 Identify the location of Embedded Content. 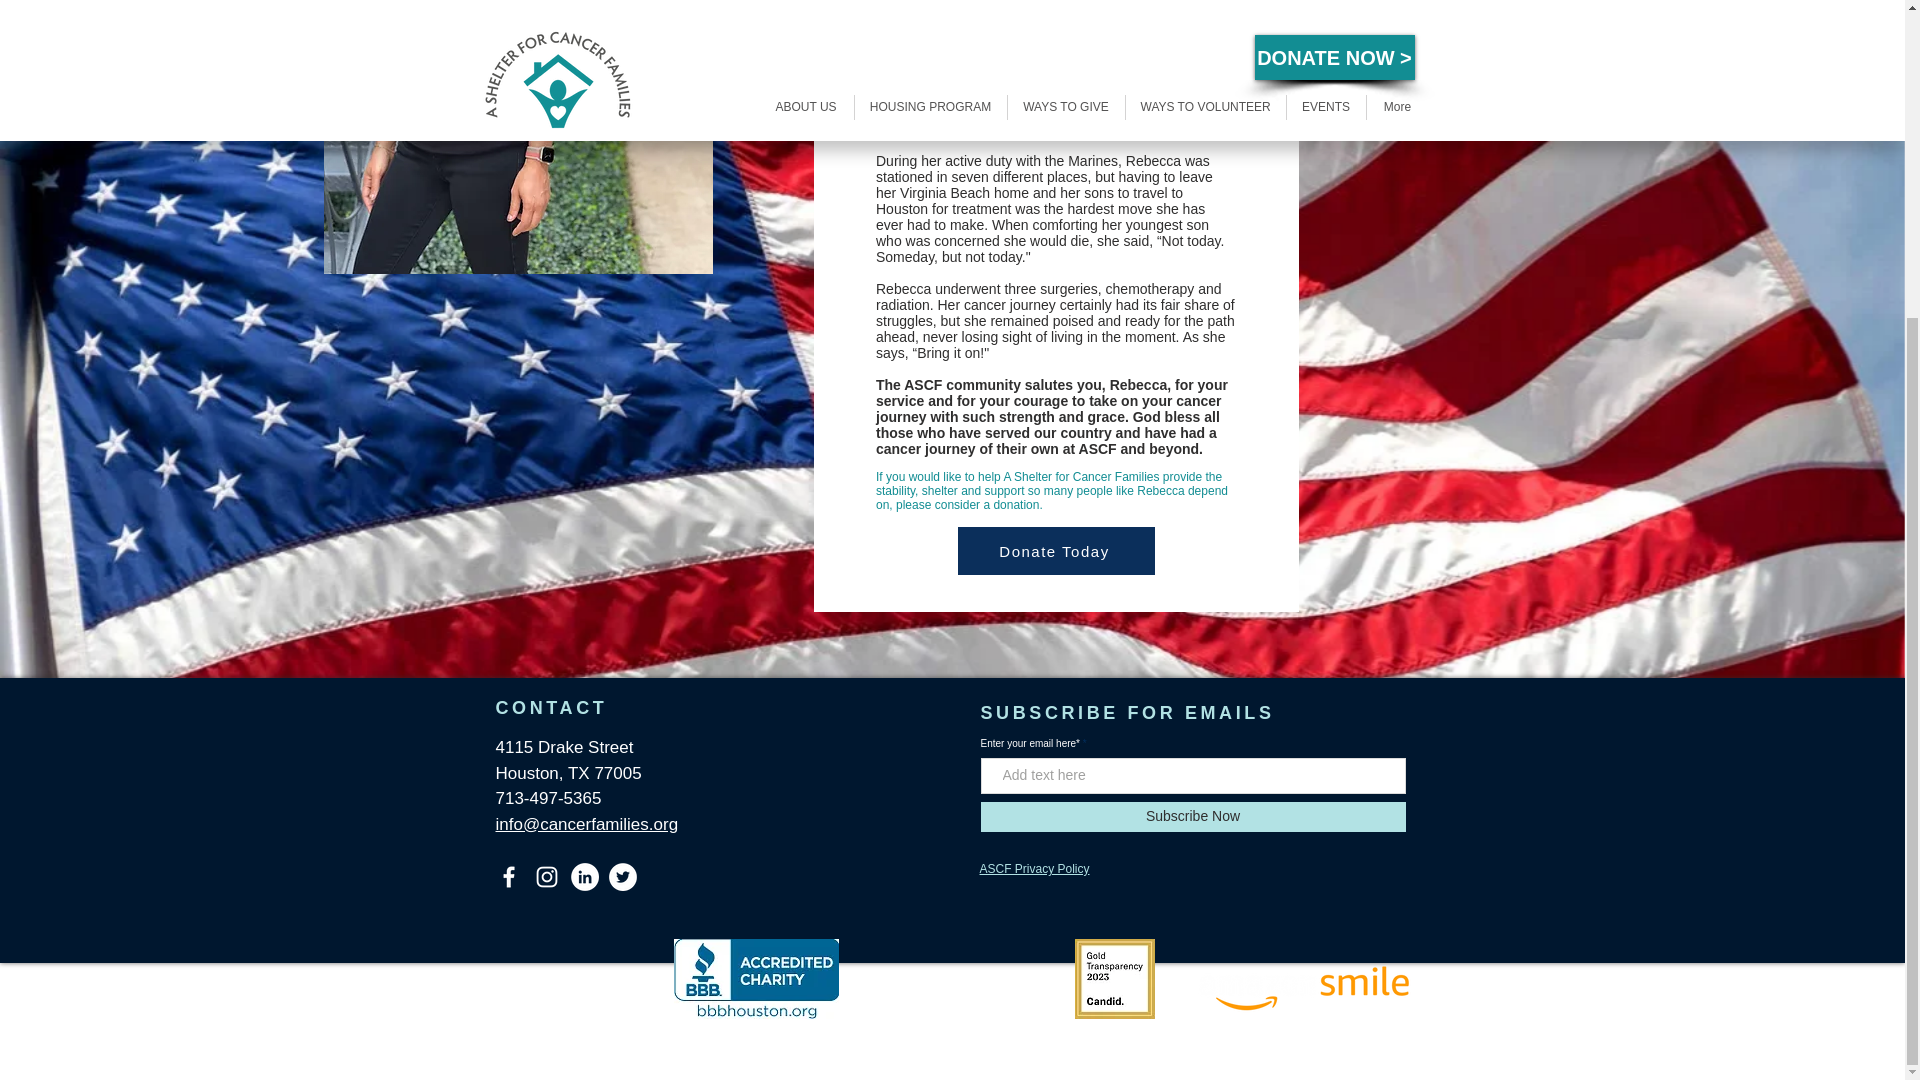
(578, 978).